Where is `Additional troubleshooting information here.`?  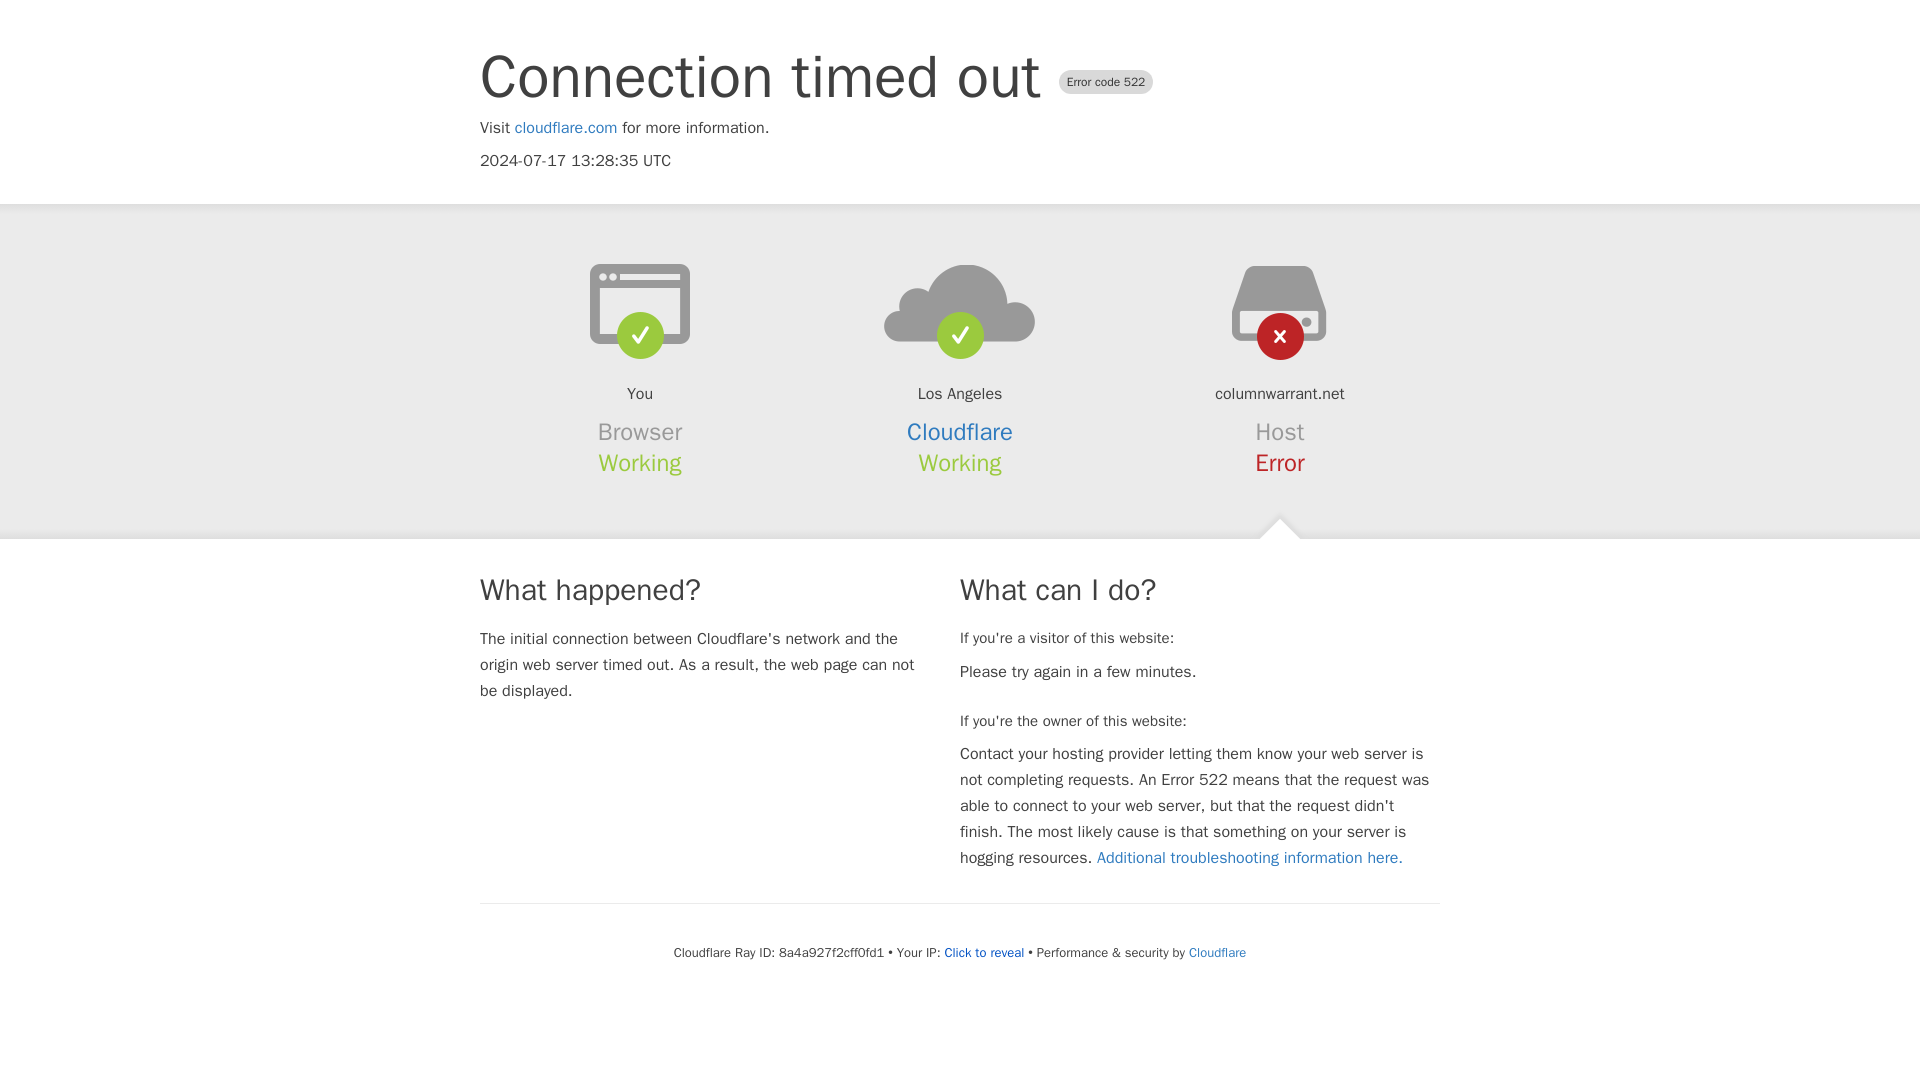 Additional troubleshooting information here. is located at coordinates (1250, 858).